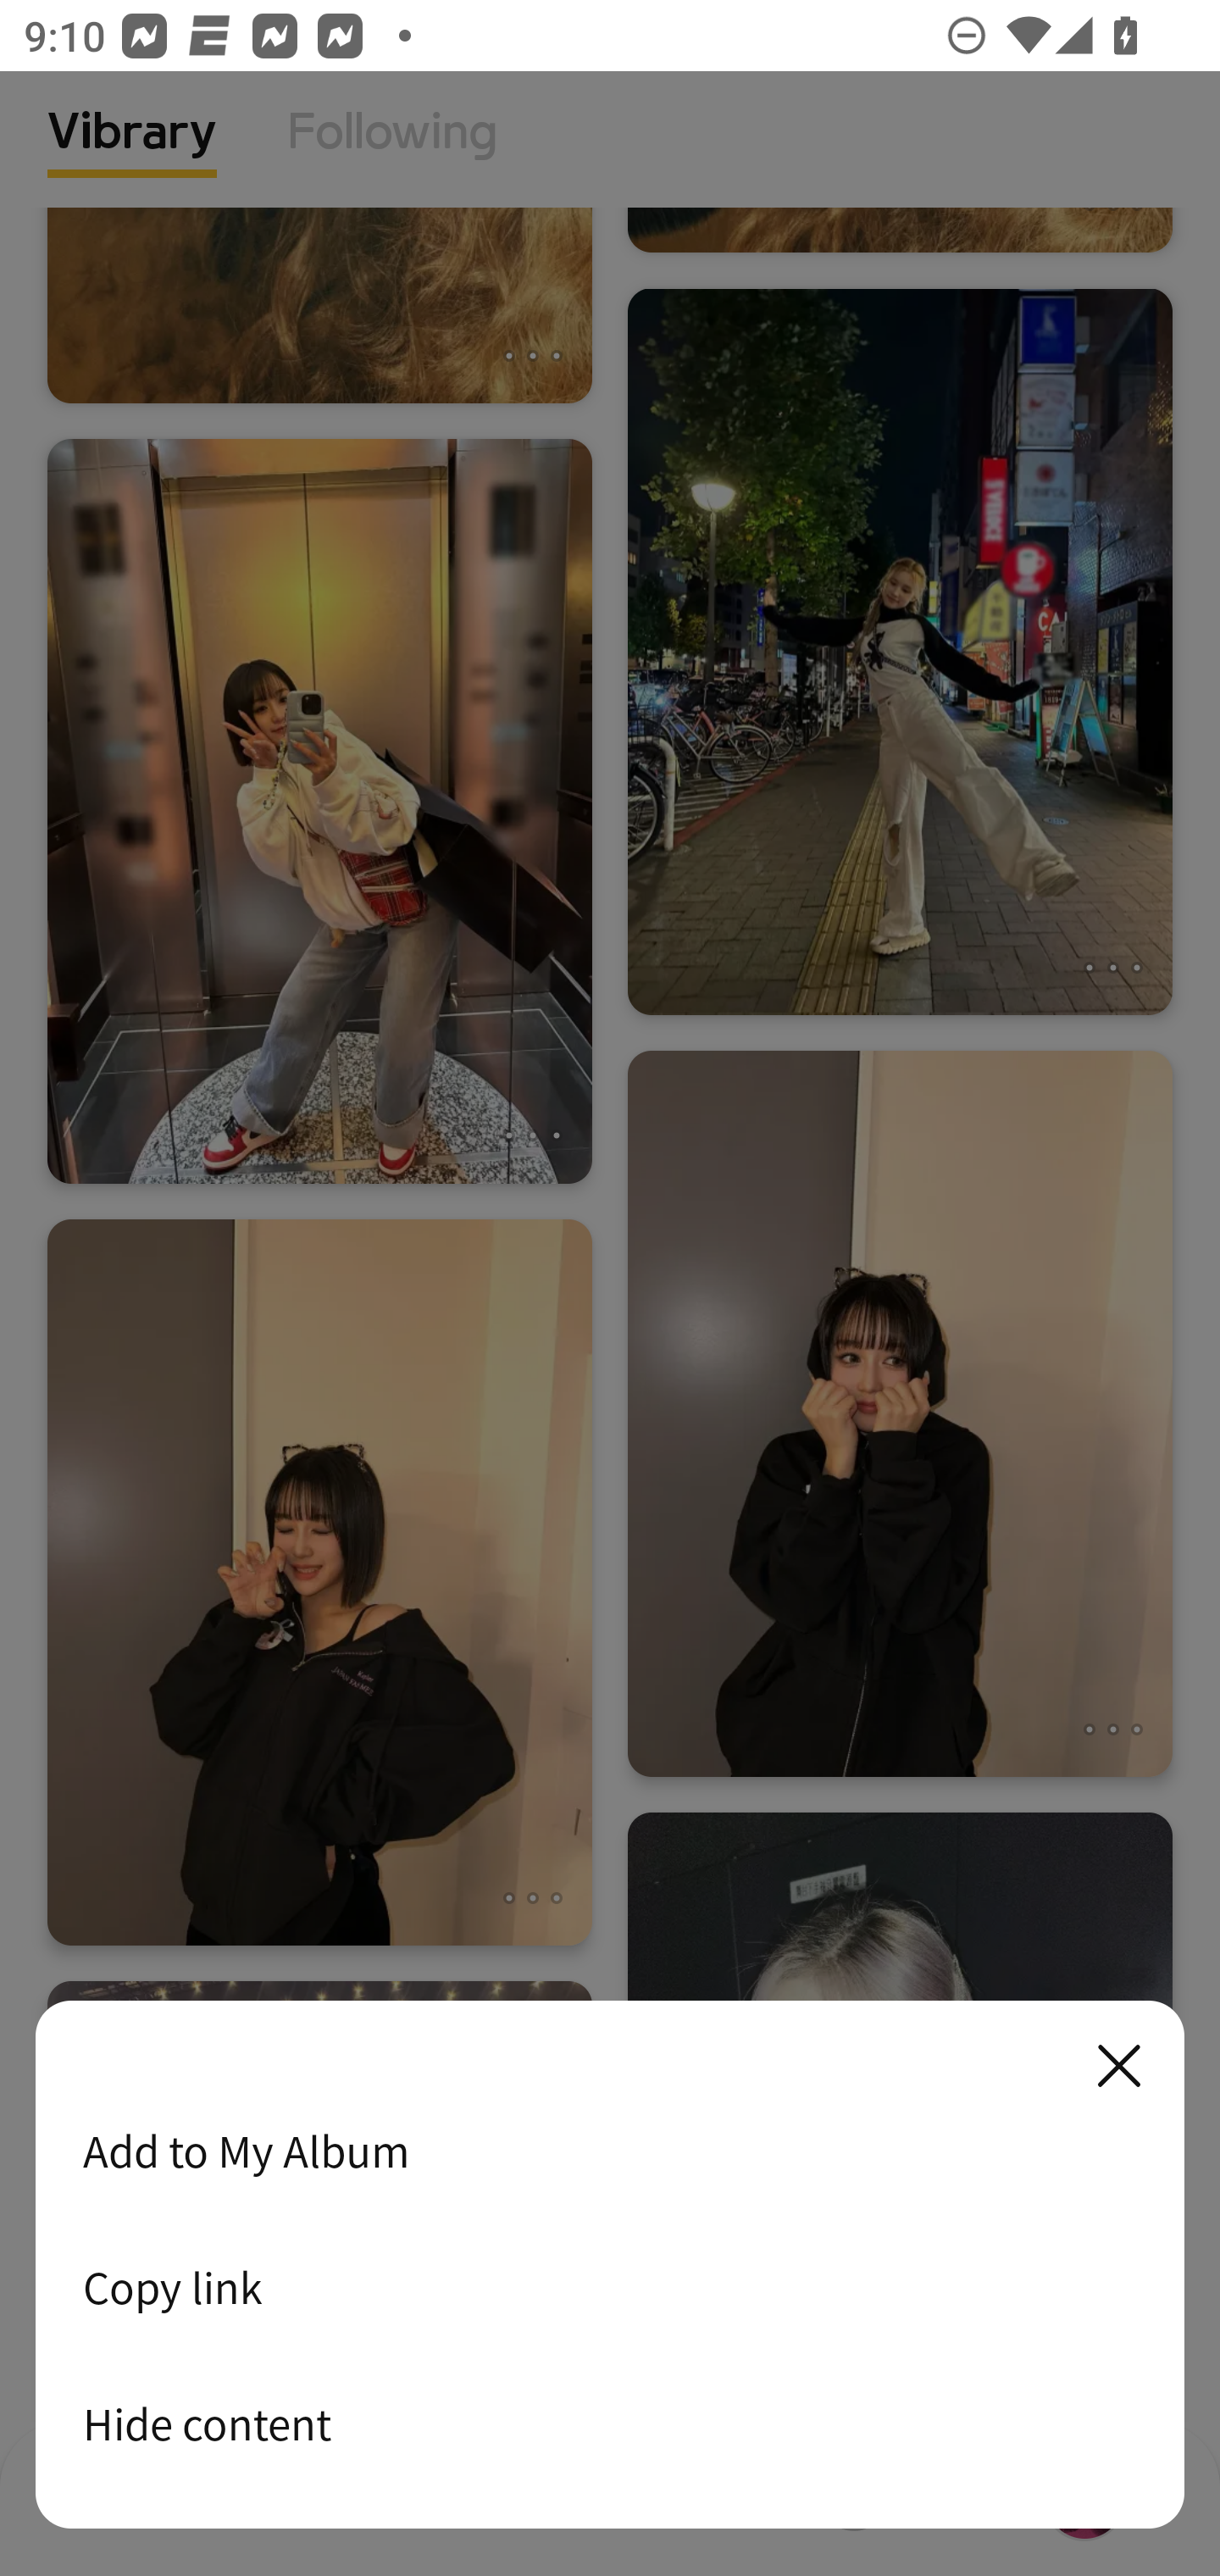 The image size is (1220, 2576). I want to click on Add to My Album, so click(610, 2151).